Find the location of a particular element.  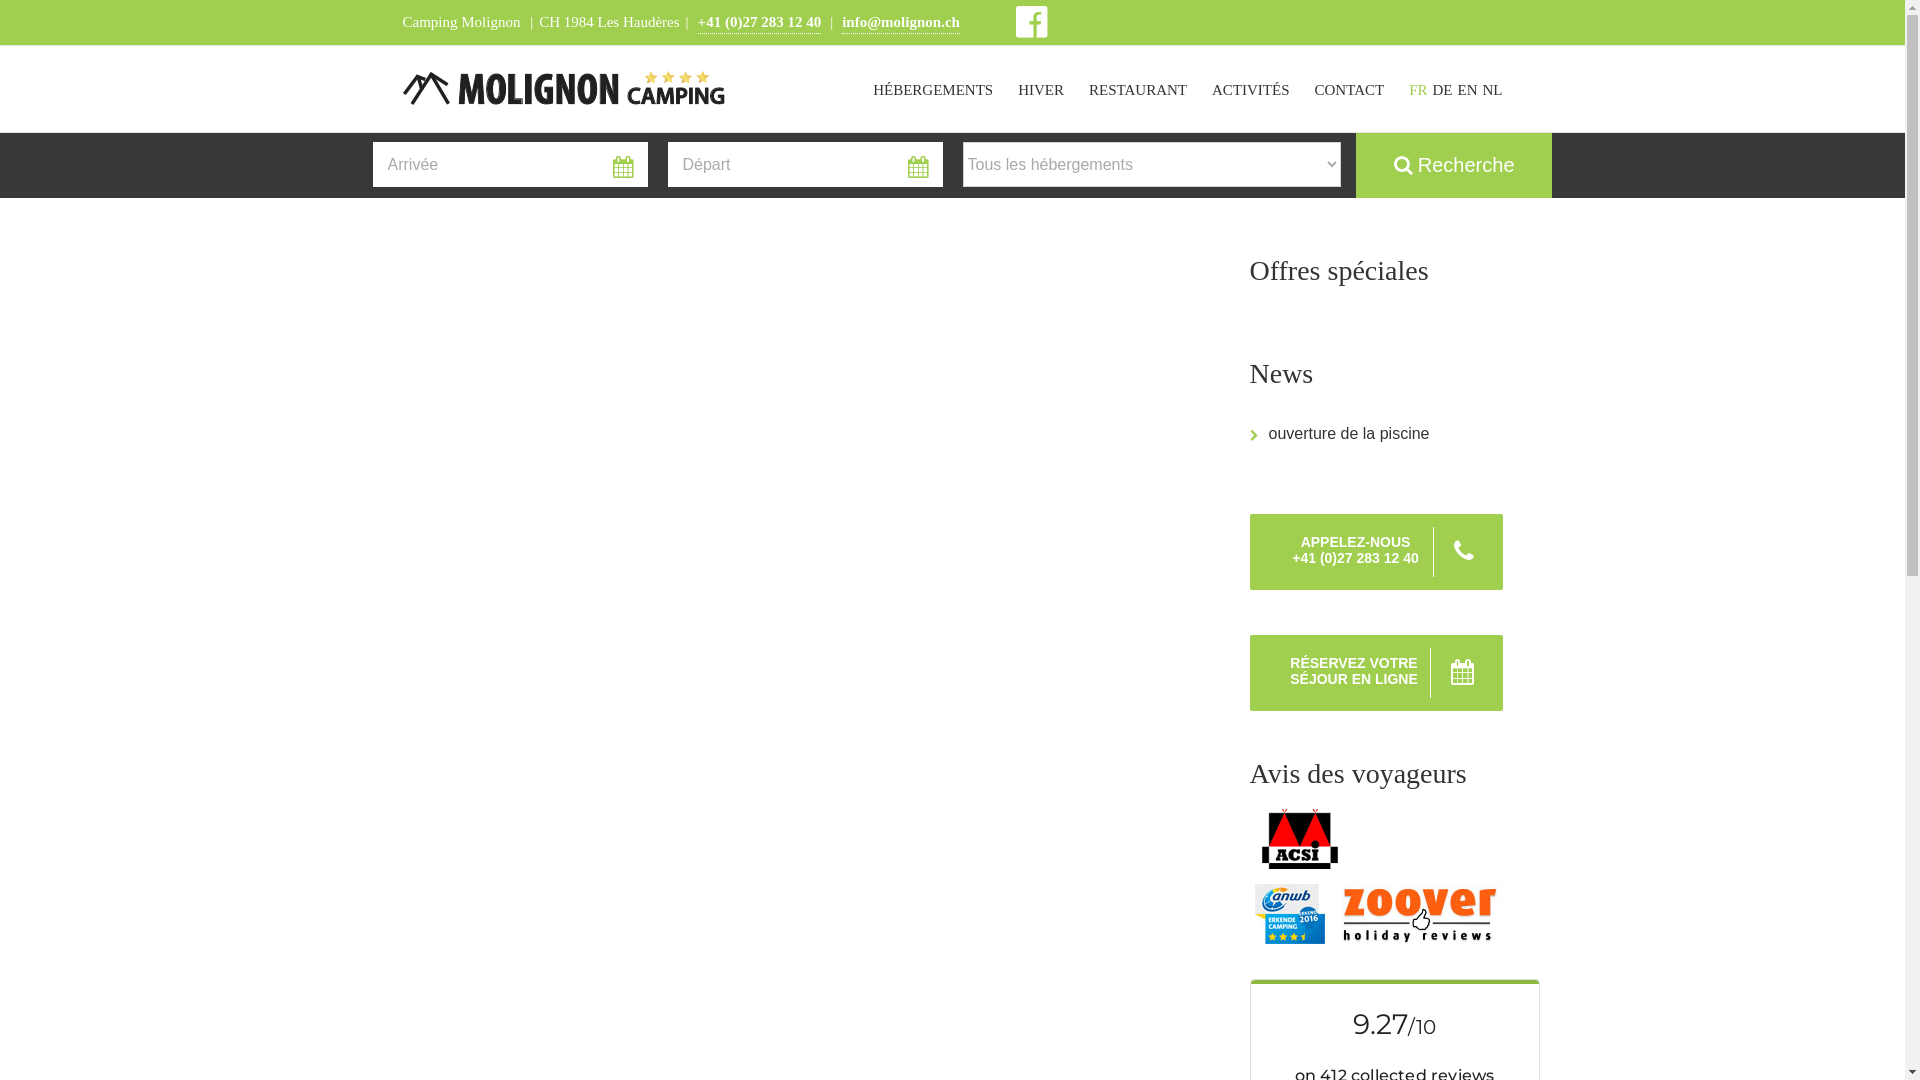

ouverture de la piscine is located at coordinates (1348, 434).